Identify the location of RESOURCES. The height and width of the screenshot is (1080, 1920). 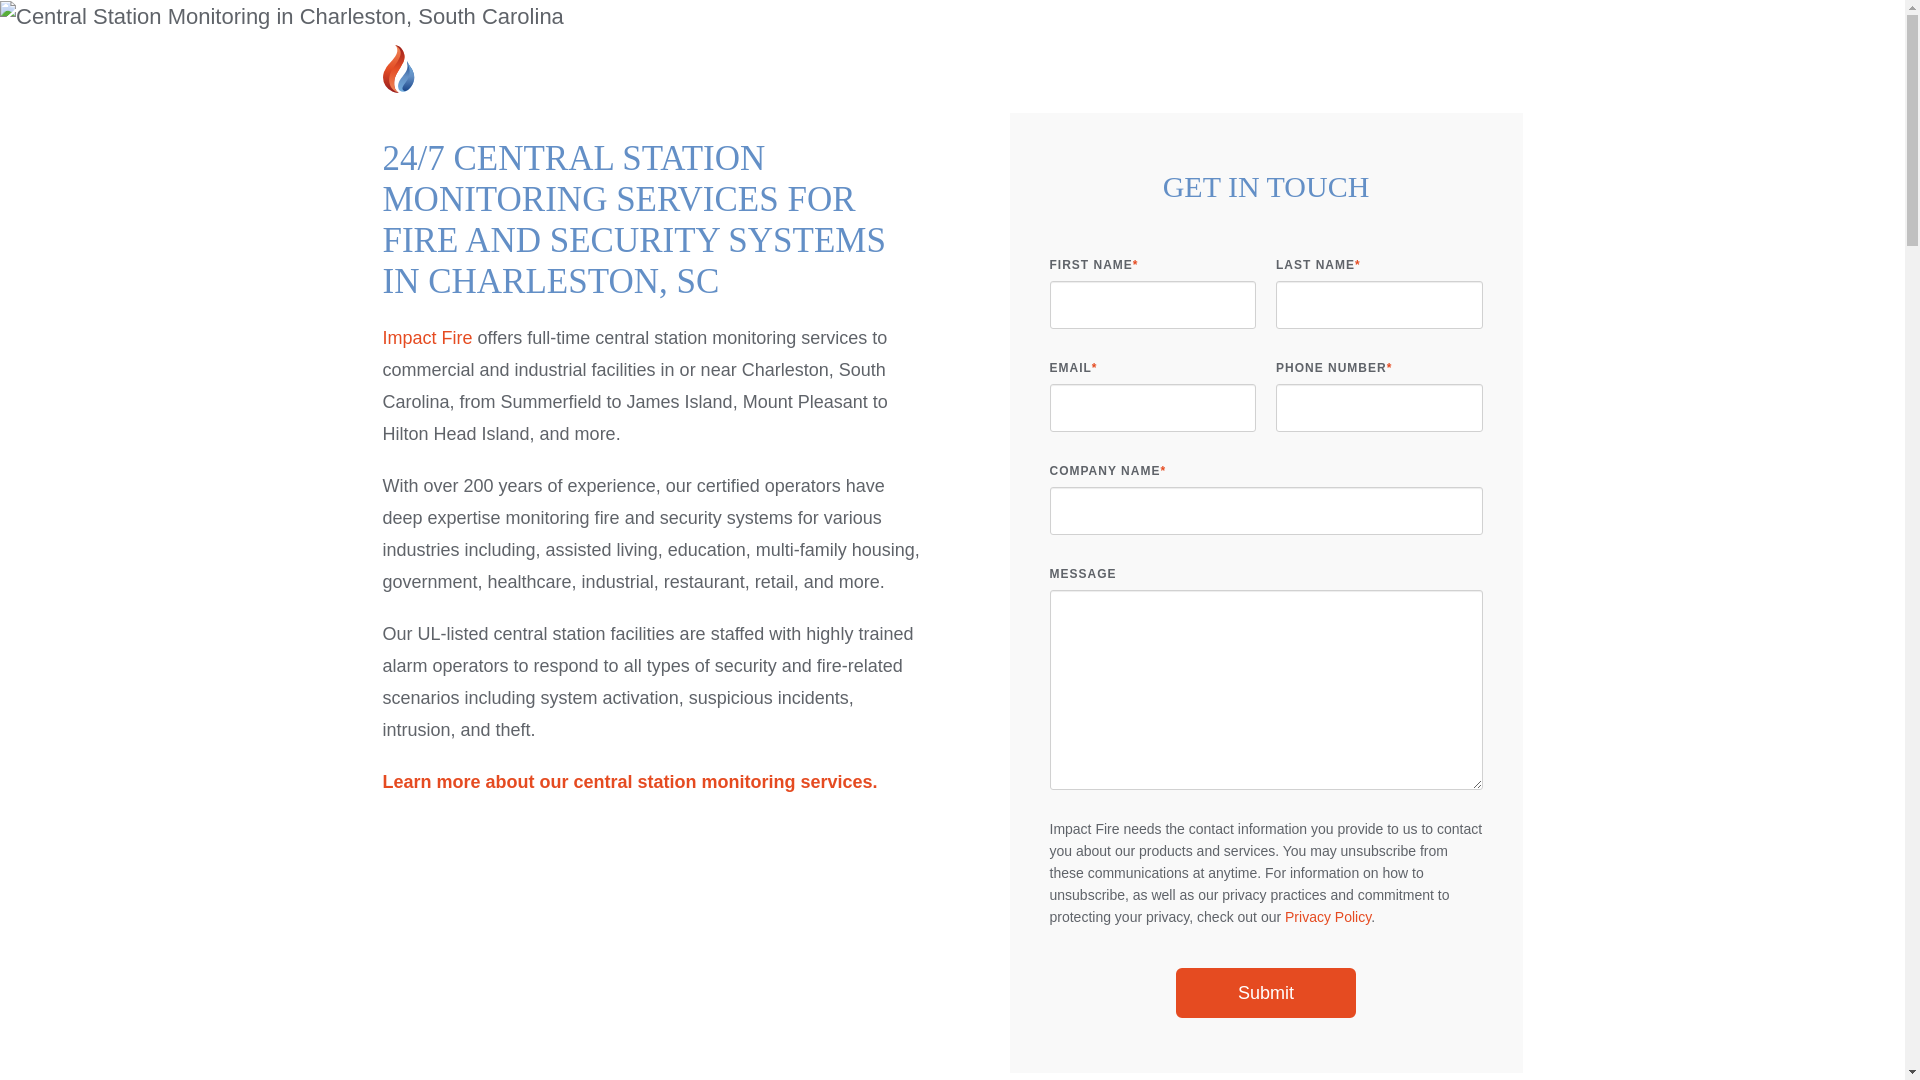
(1444, 94).